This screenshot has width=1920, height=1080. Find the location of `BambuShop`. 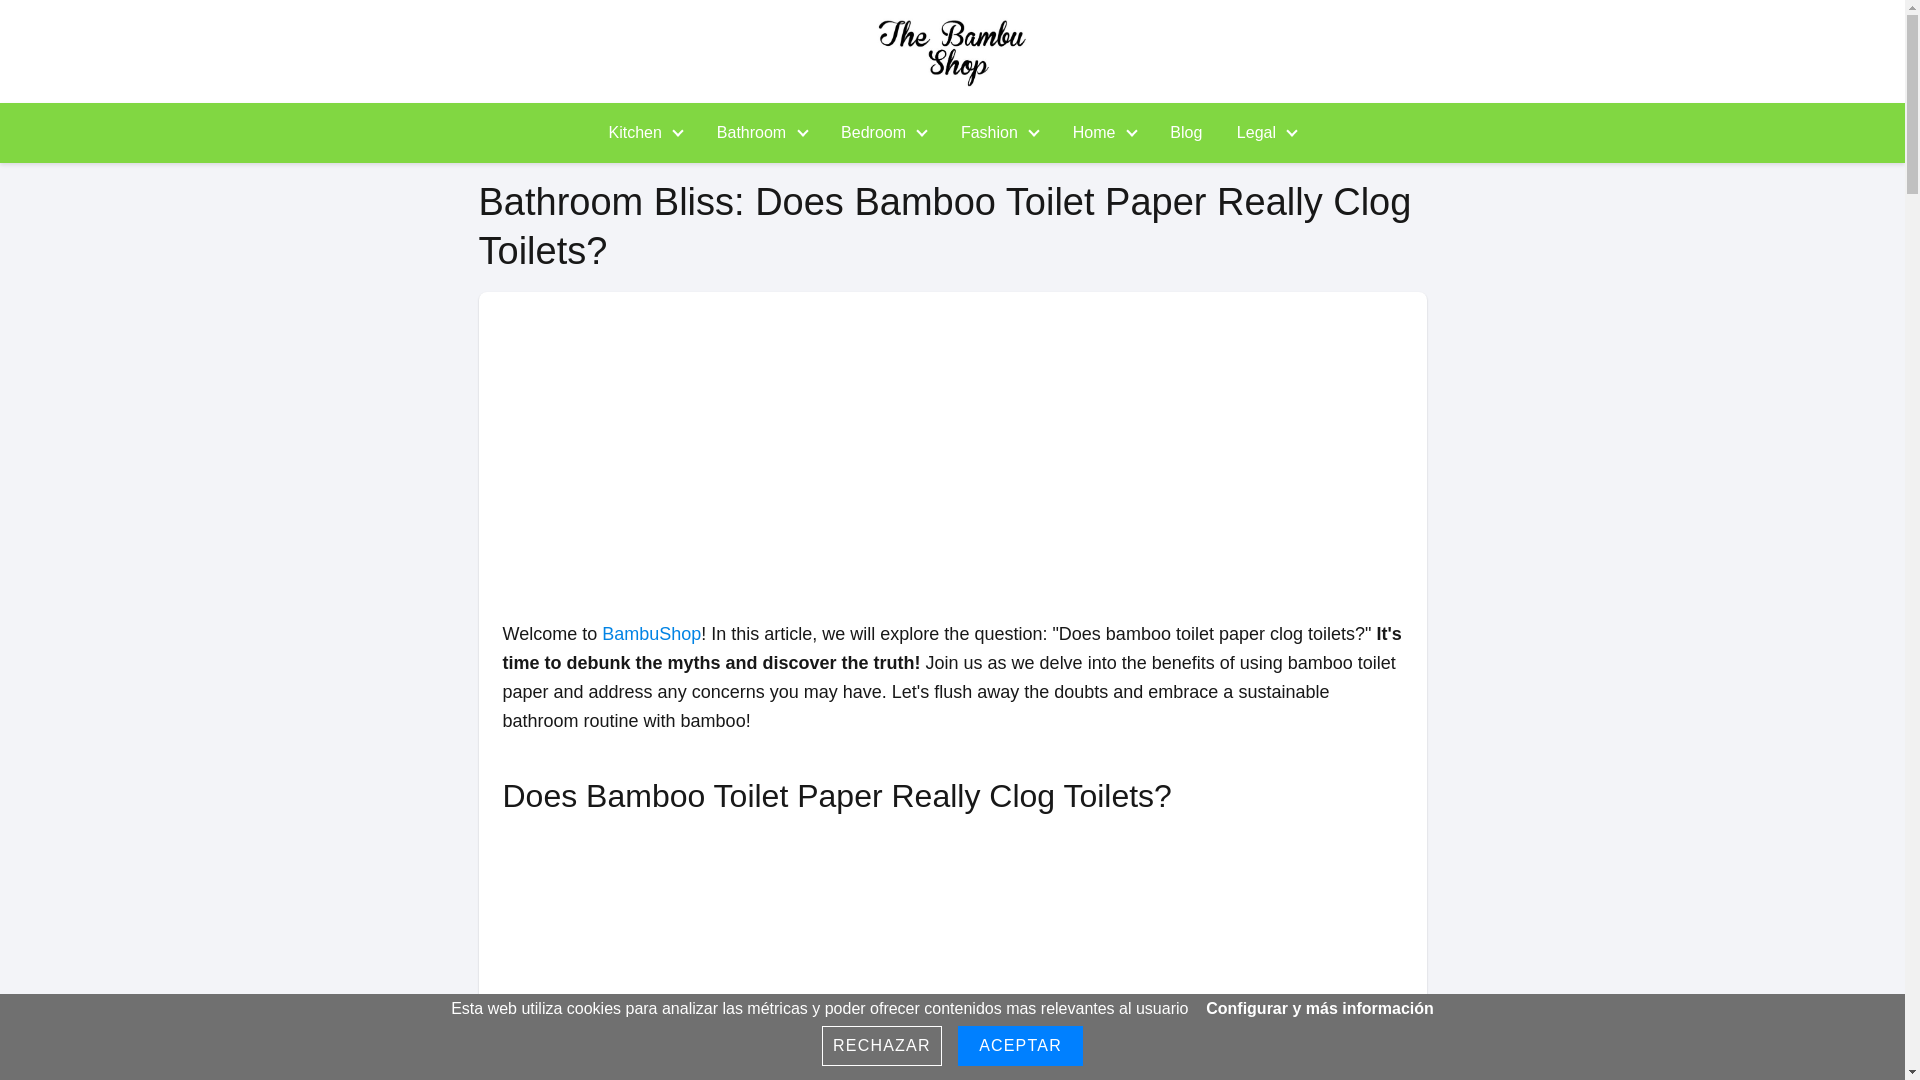

BambuShop is located at coordinates (651, 634).